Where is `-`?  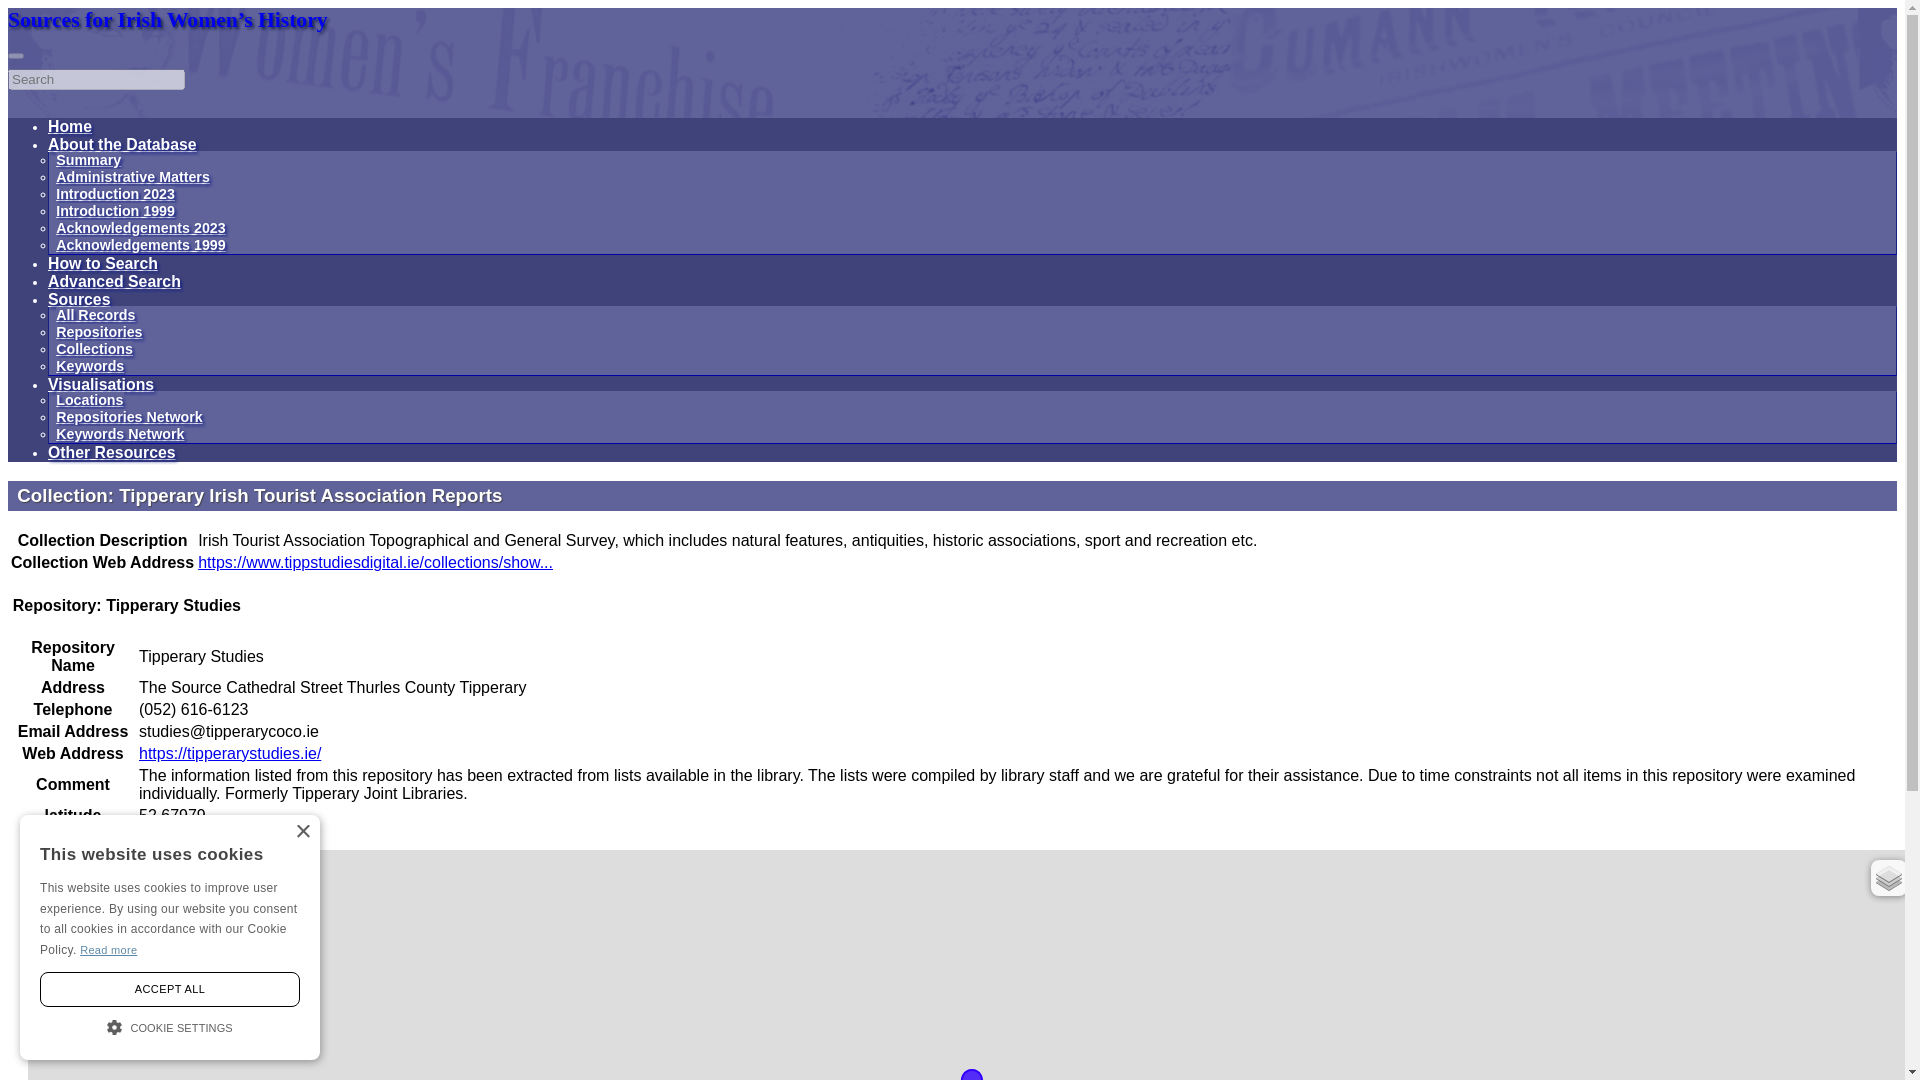 - is located at coordinates (52, 896).